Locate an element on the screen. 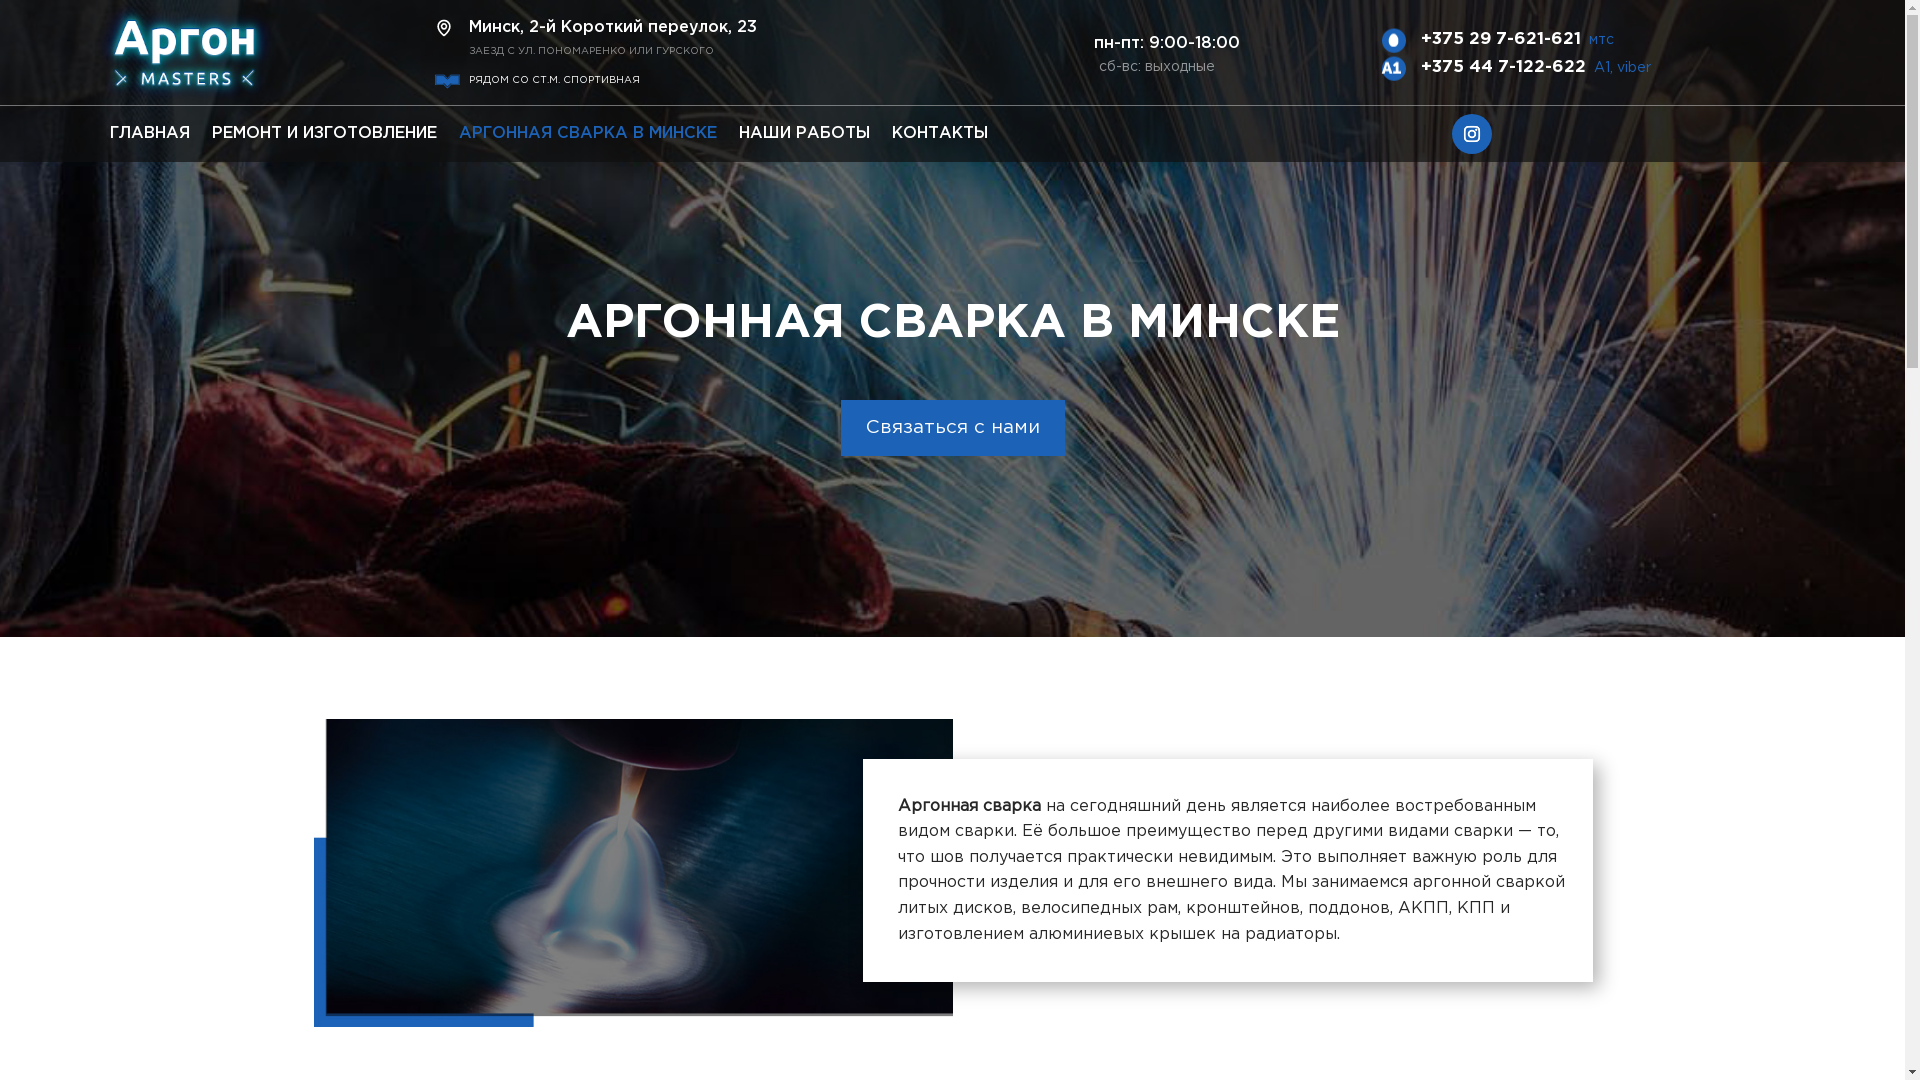 The height and width of the screenshot is (1080, 1920). 67-22 is located at coordinates (184, 55).